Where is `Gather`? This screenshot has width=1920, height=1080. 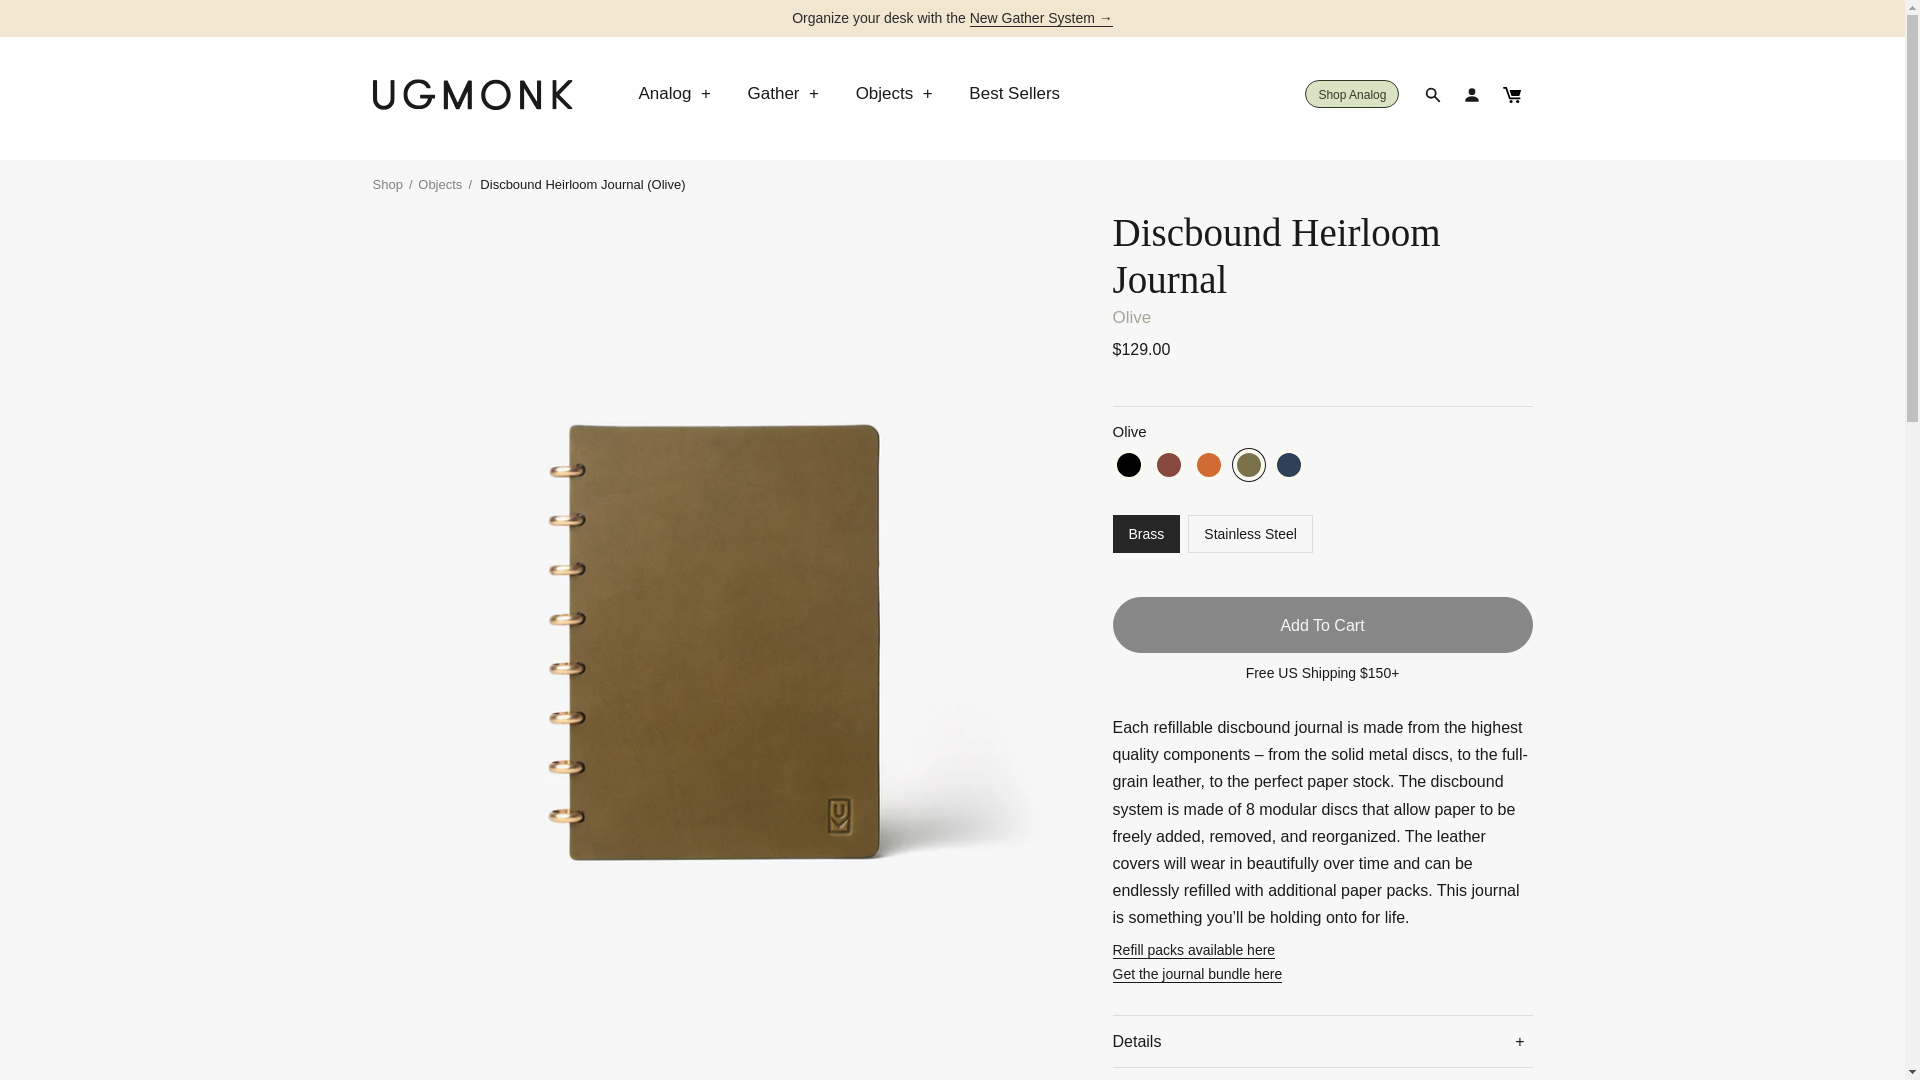
Gather is located at coordinates (786, 94).